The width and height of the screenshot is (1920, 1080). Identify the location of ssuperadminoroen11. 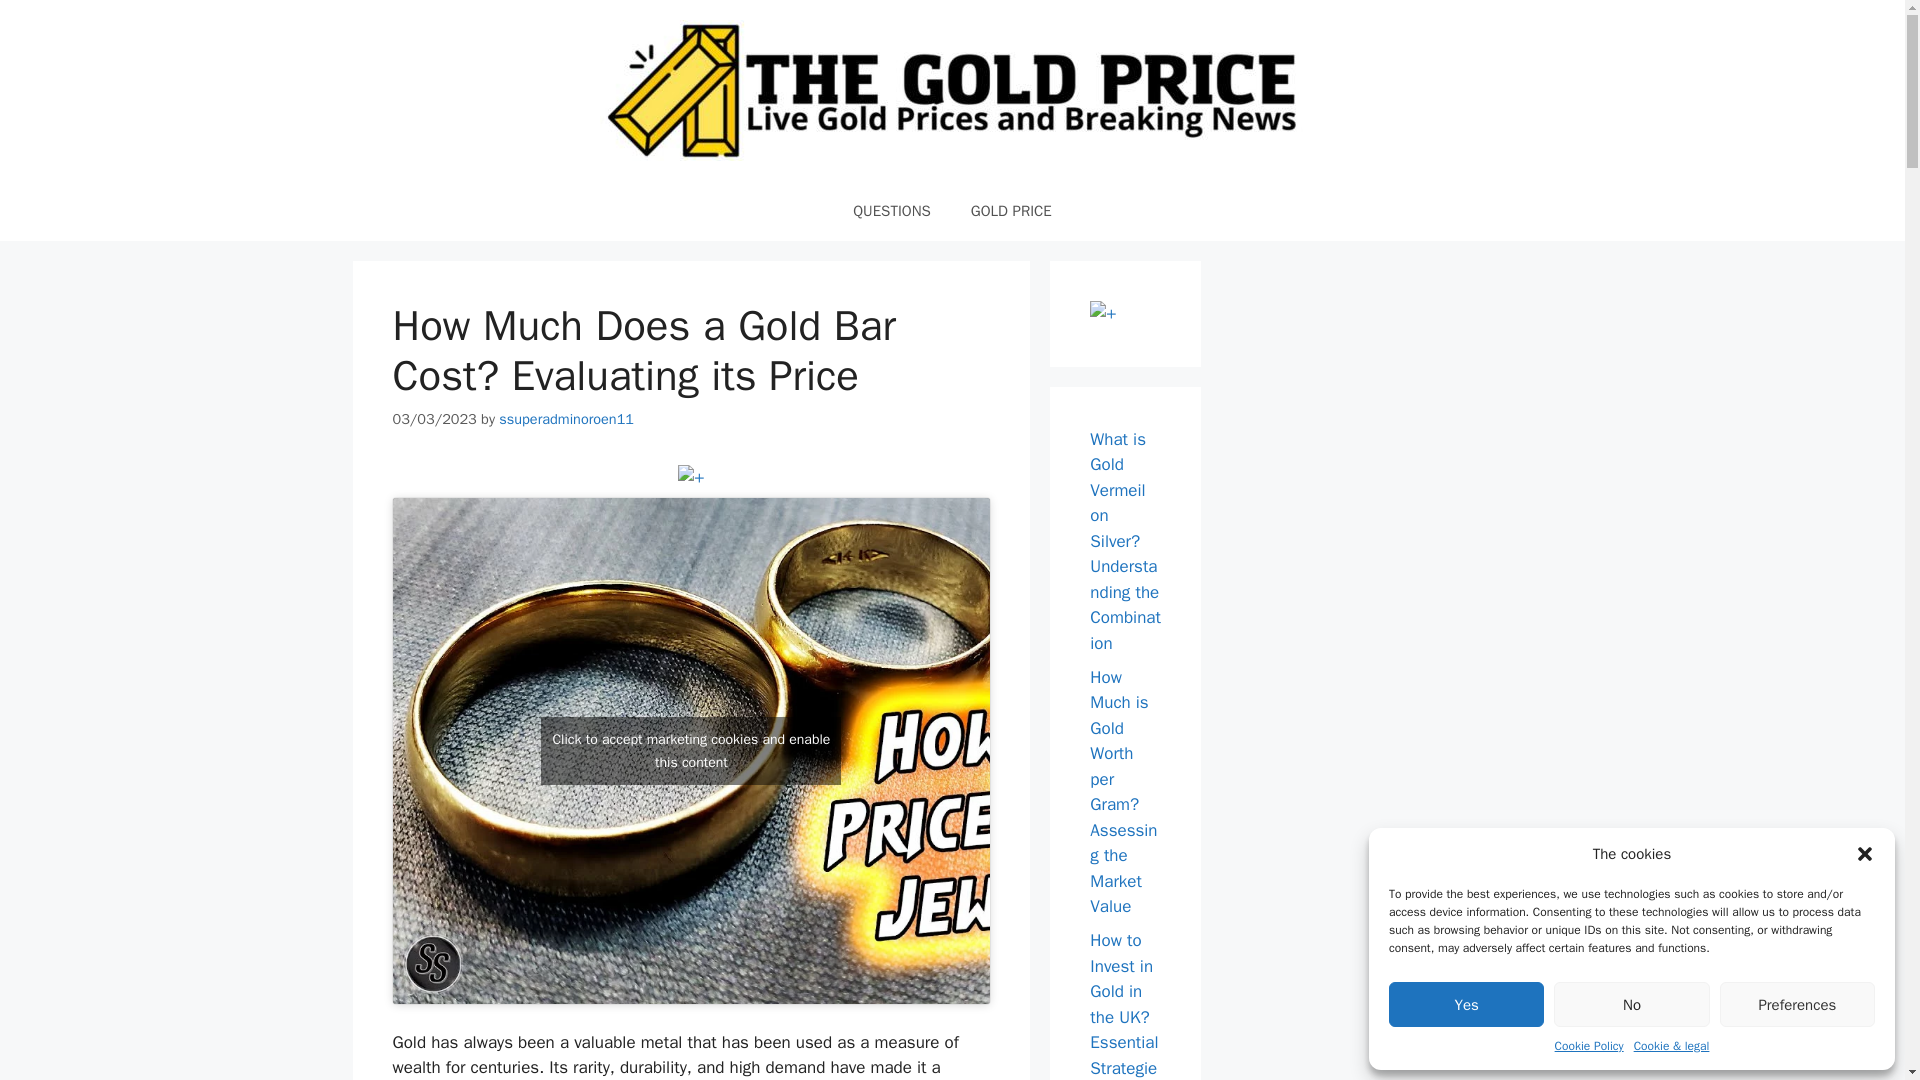
(566, 418).